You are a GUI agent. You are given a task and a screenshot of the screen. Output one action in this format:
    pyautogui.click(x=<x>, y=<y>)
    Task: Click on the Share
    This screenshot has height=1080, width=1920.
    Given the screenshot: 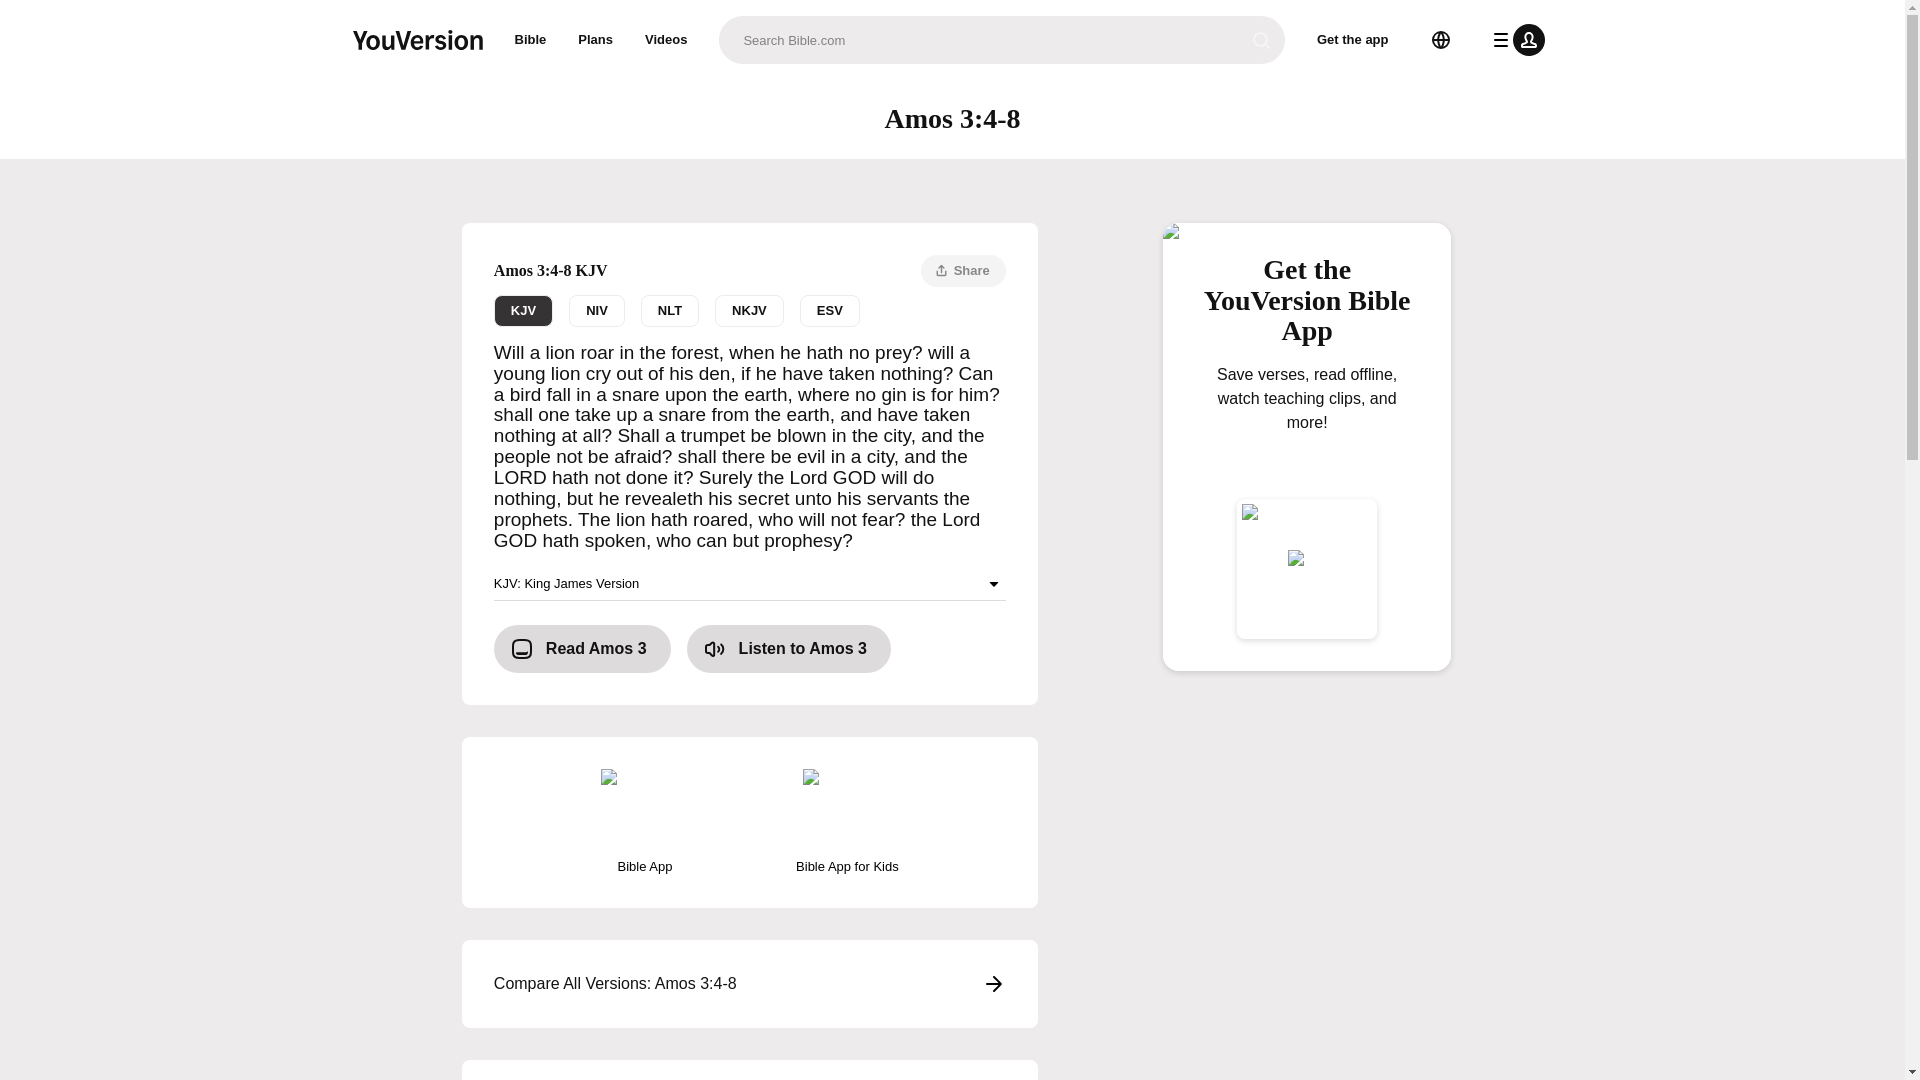 What is the action you would take?
    pyautogui.click(x=530, y=40)
    